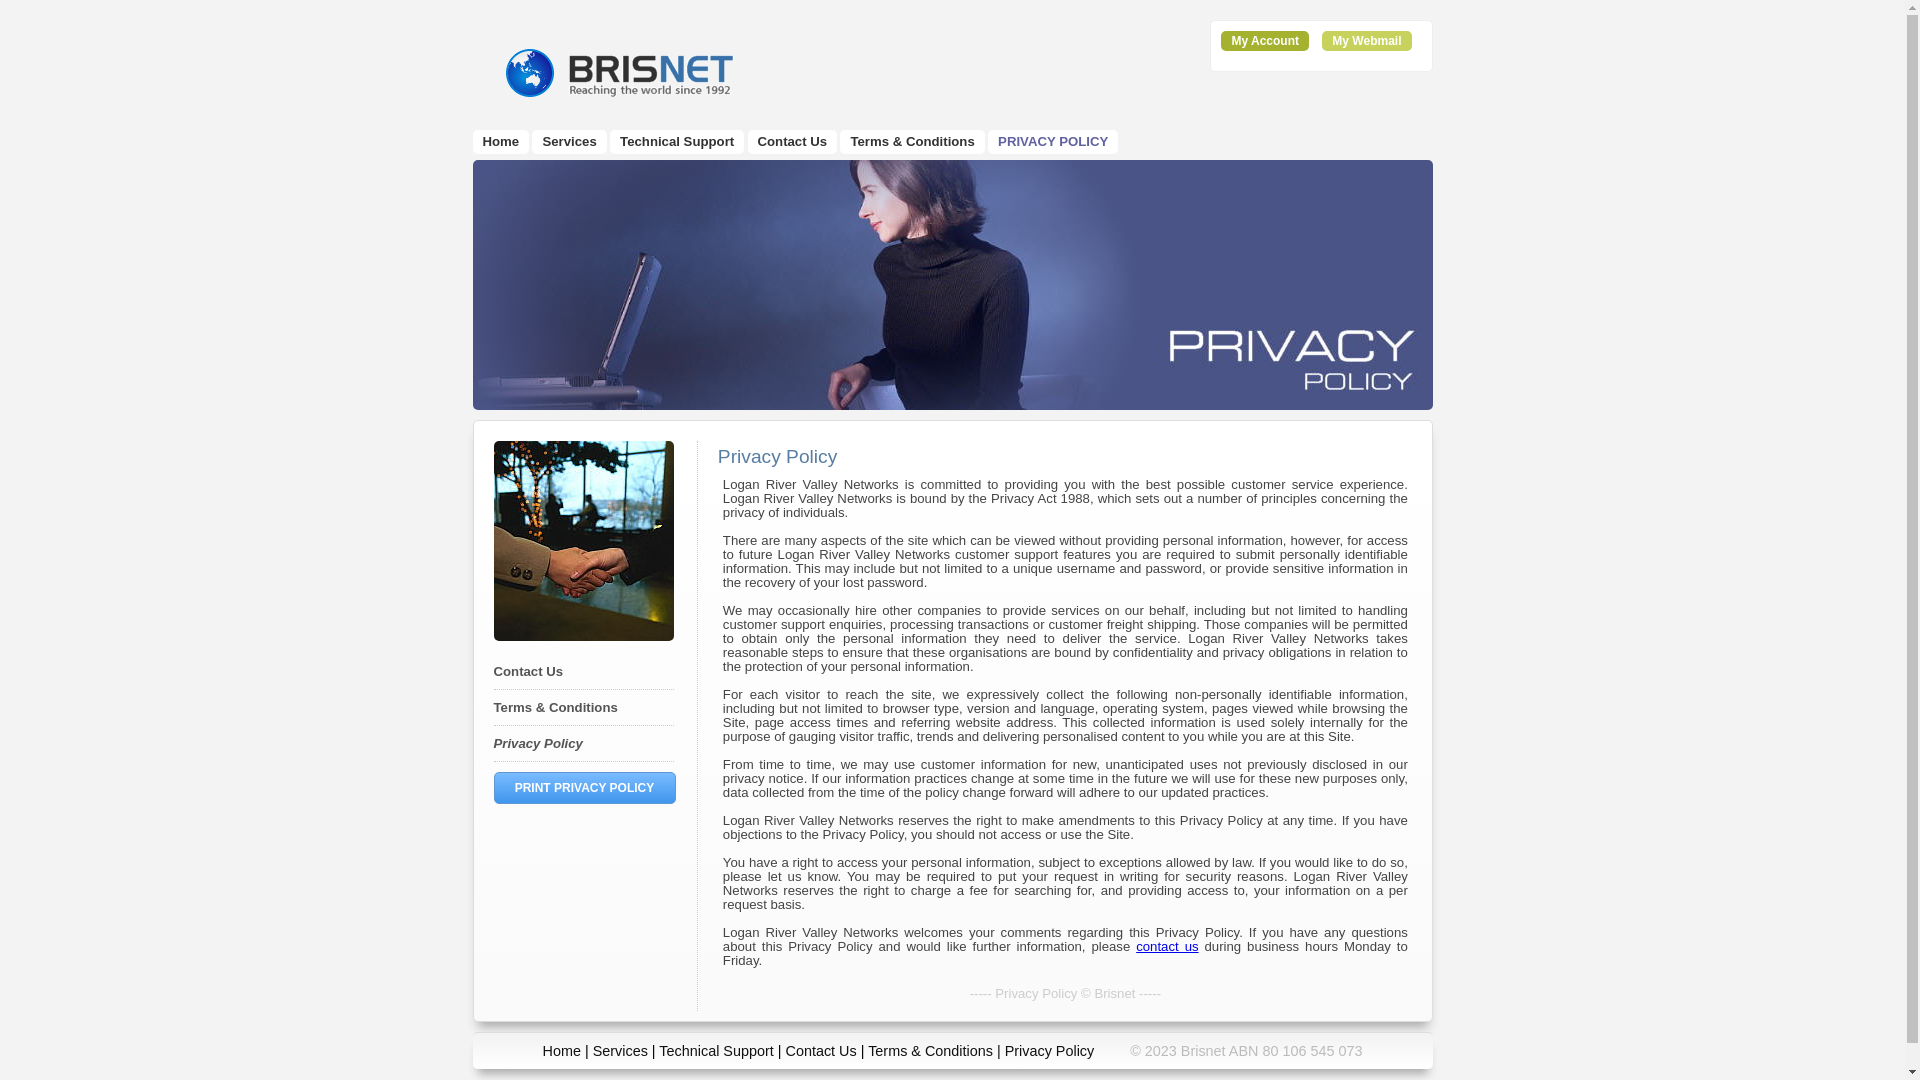 This screenshot has height=1080, width=1920. What do you see at coordinates (677, 142) in the screenshot?
I see `Technical Support` at bounding box center [677, 142].